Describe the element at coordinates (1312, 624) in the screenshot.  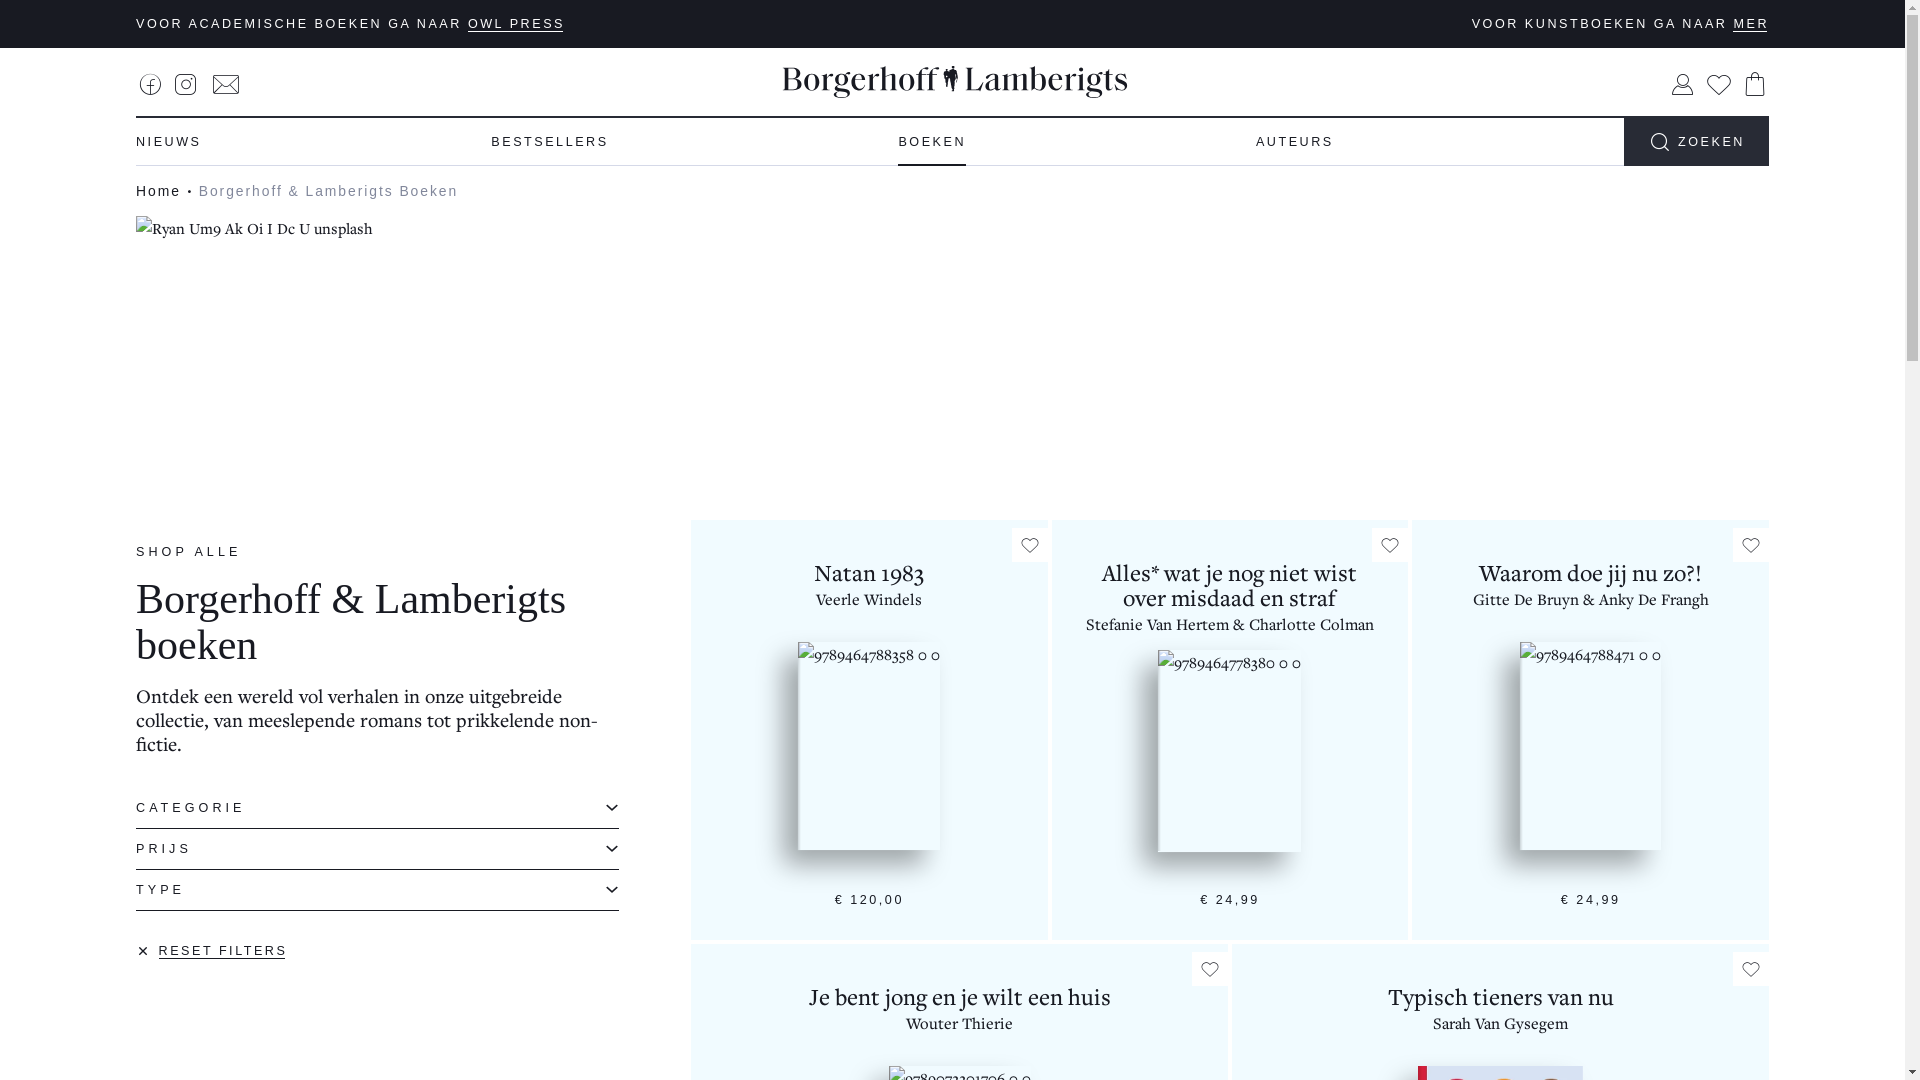
I see `Charlotte Colman` at that location.